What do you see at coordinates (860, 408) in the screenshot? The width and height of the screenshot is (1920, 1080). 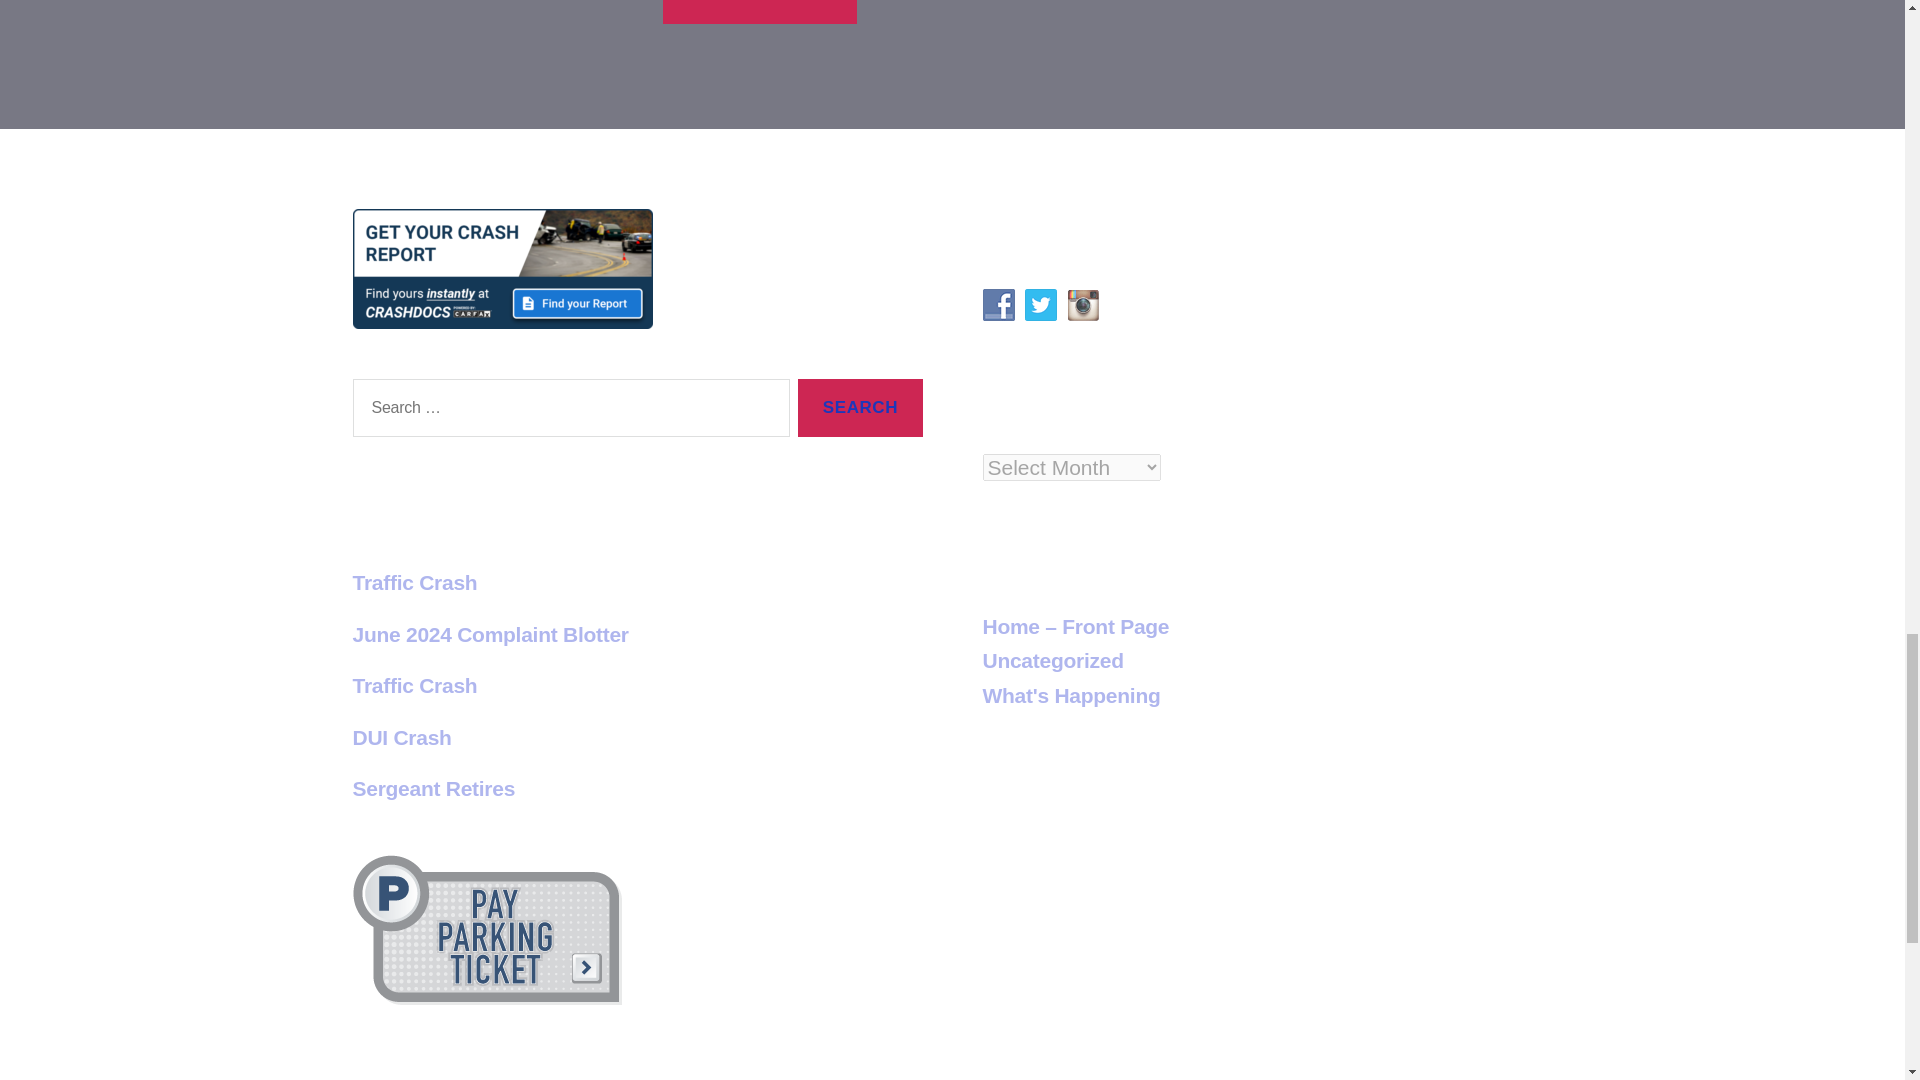 I see `Search` at bounding box center [860, 408].